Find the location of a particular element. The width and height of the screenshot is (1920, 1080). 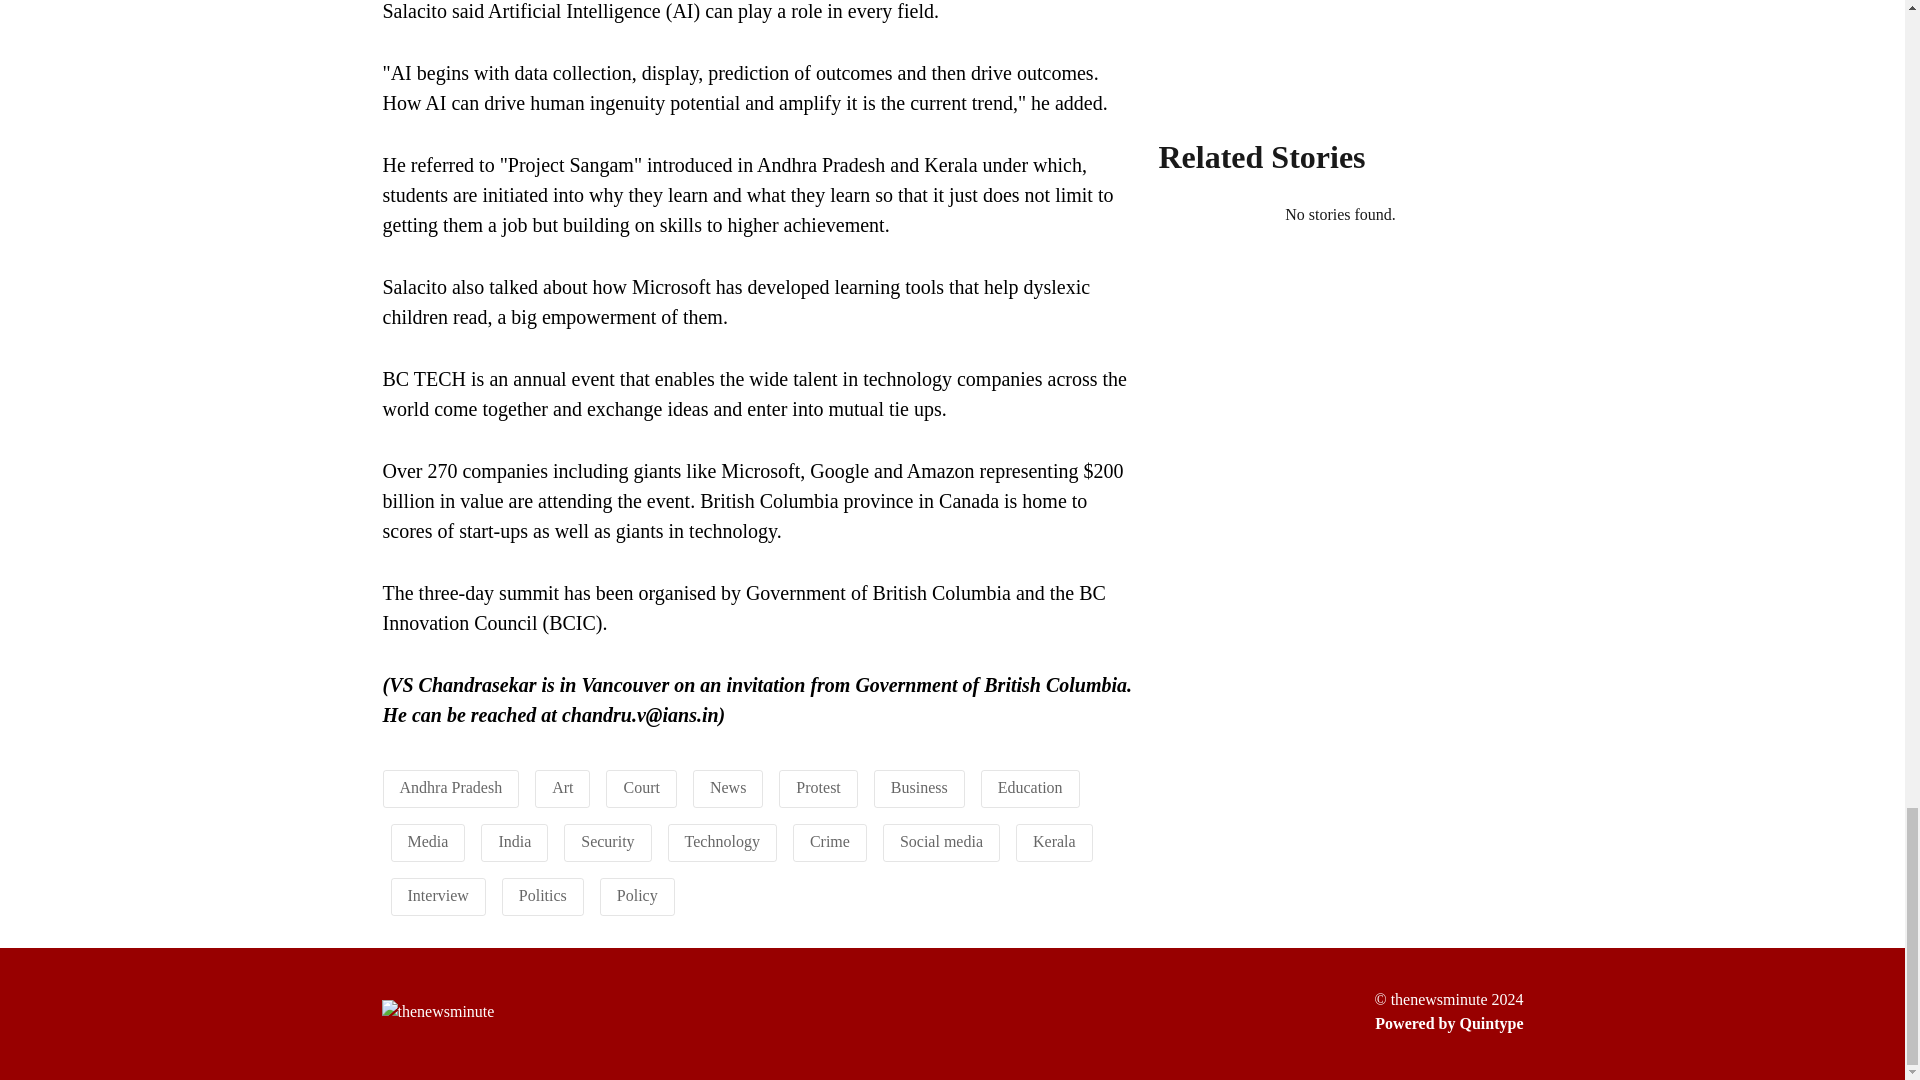

Media is located at coordinates (428, 840).